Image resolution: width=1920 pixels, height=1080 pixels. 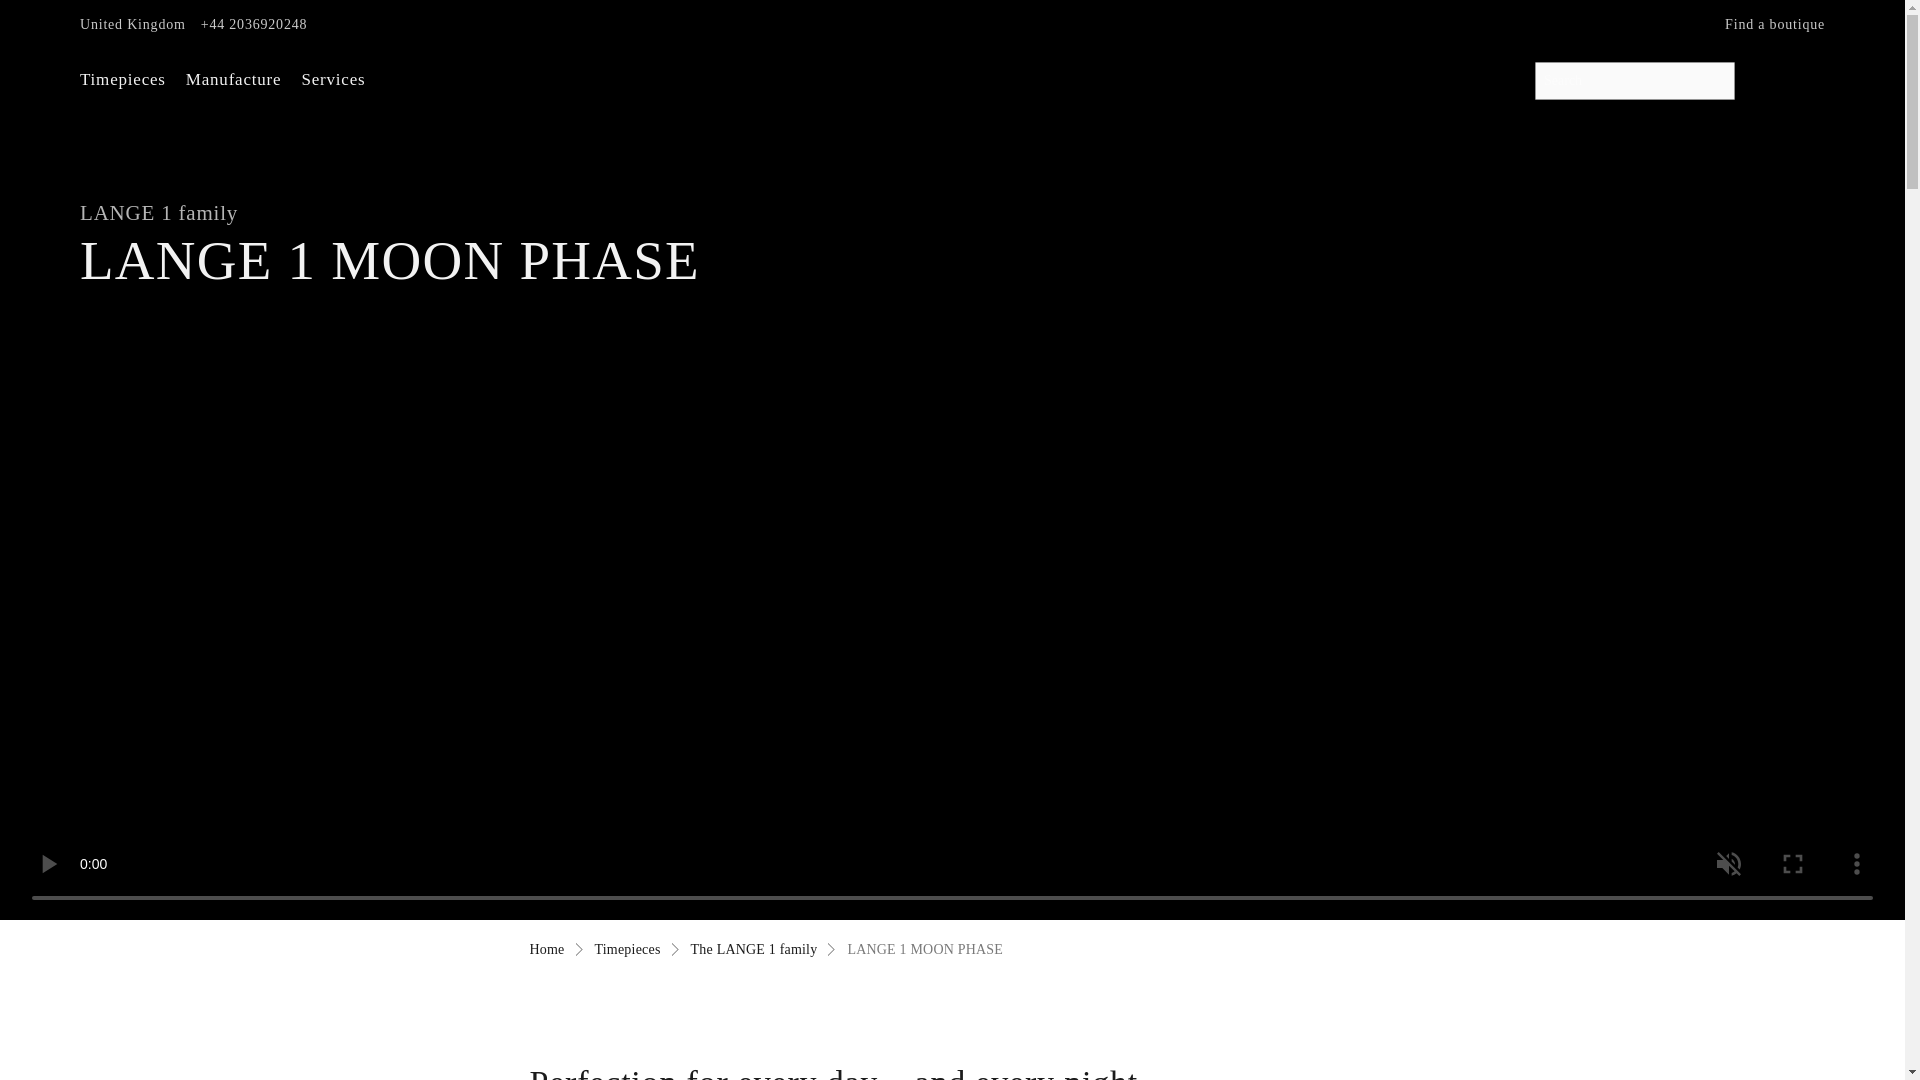 What do you see at coordinates (952, 65) in the screenshot?
I see `Back to homepage` at bounding box center [952, 65].